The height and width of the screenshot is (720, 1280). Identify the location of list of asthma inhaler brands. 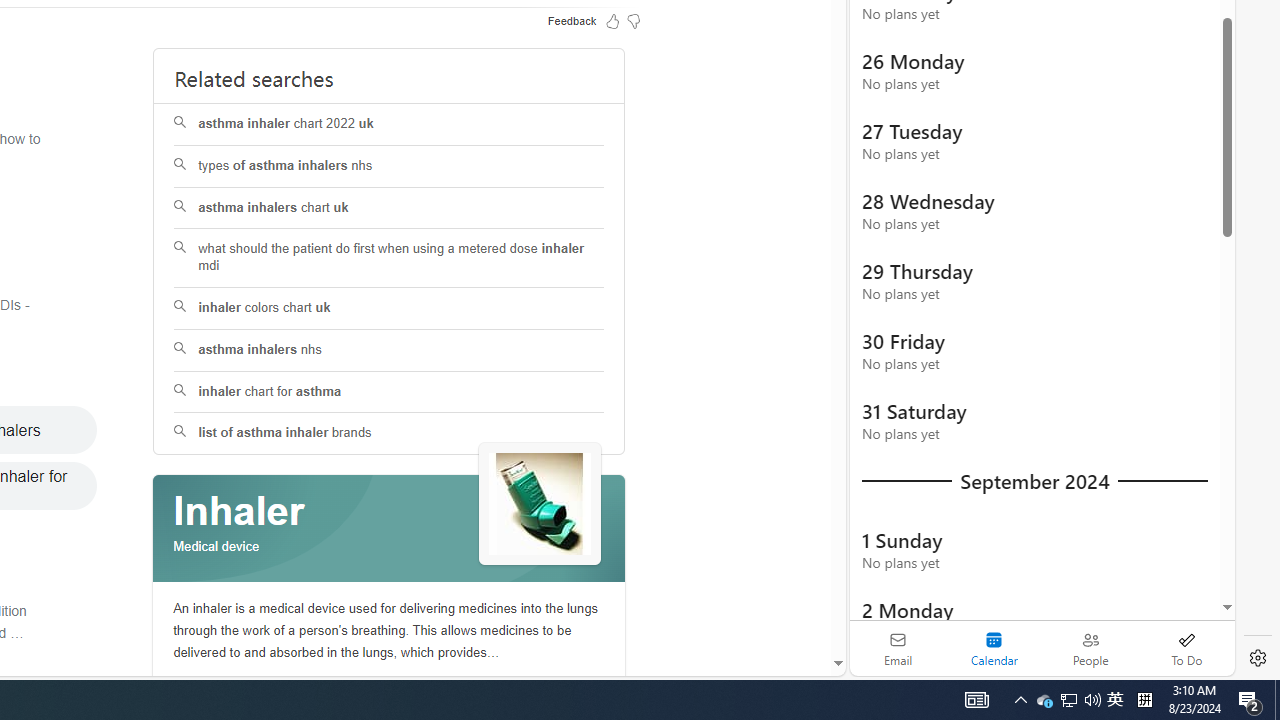
(388, 434).